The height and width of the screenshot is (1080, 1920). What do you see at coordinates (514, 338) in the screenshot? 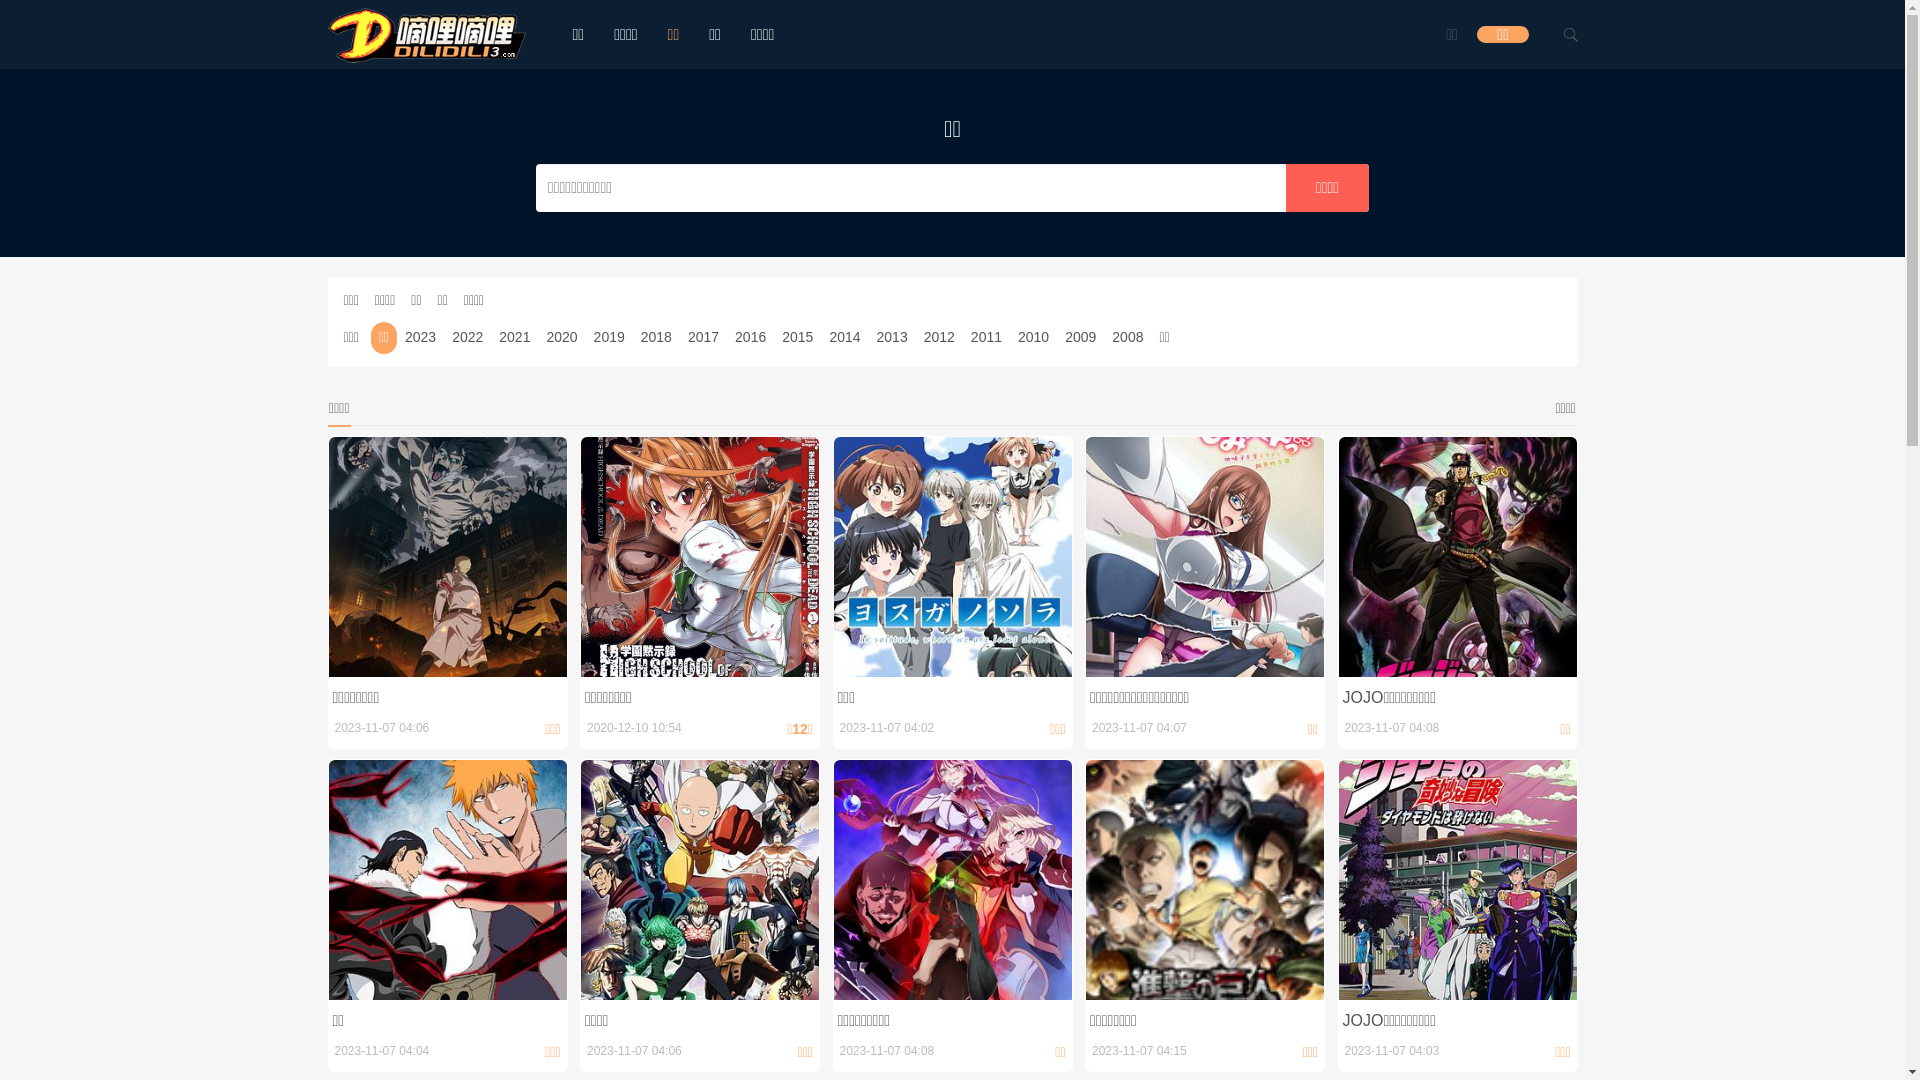
I see `2021` at bounding box center [514, 338].